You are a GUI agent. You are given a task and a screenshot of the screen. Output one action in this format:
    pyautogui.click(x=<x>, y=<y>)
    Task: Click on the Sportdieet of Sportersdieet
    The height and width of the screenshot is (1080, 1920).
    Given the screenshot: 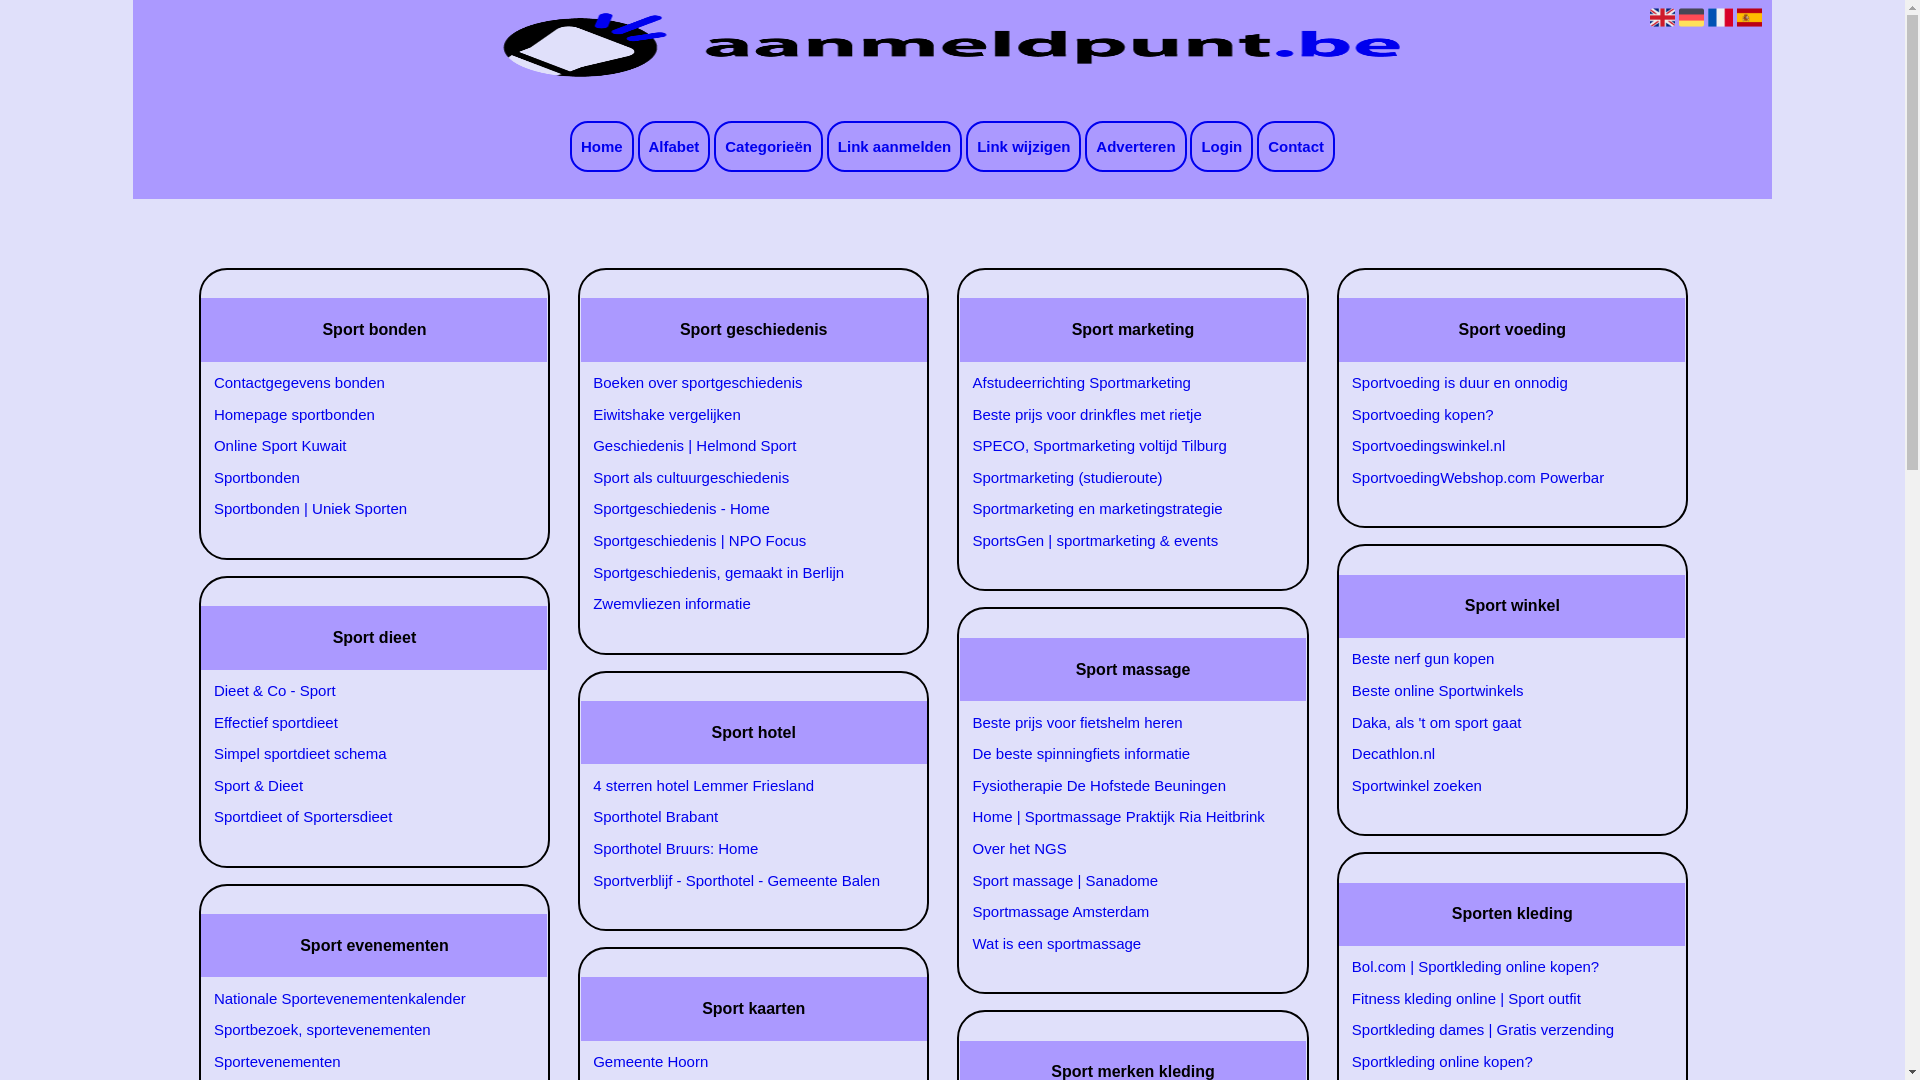 What is the action you would take?
    pyautogui.click(x=363, y=817)
    